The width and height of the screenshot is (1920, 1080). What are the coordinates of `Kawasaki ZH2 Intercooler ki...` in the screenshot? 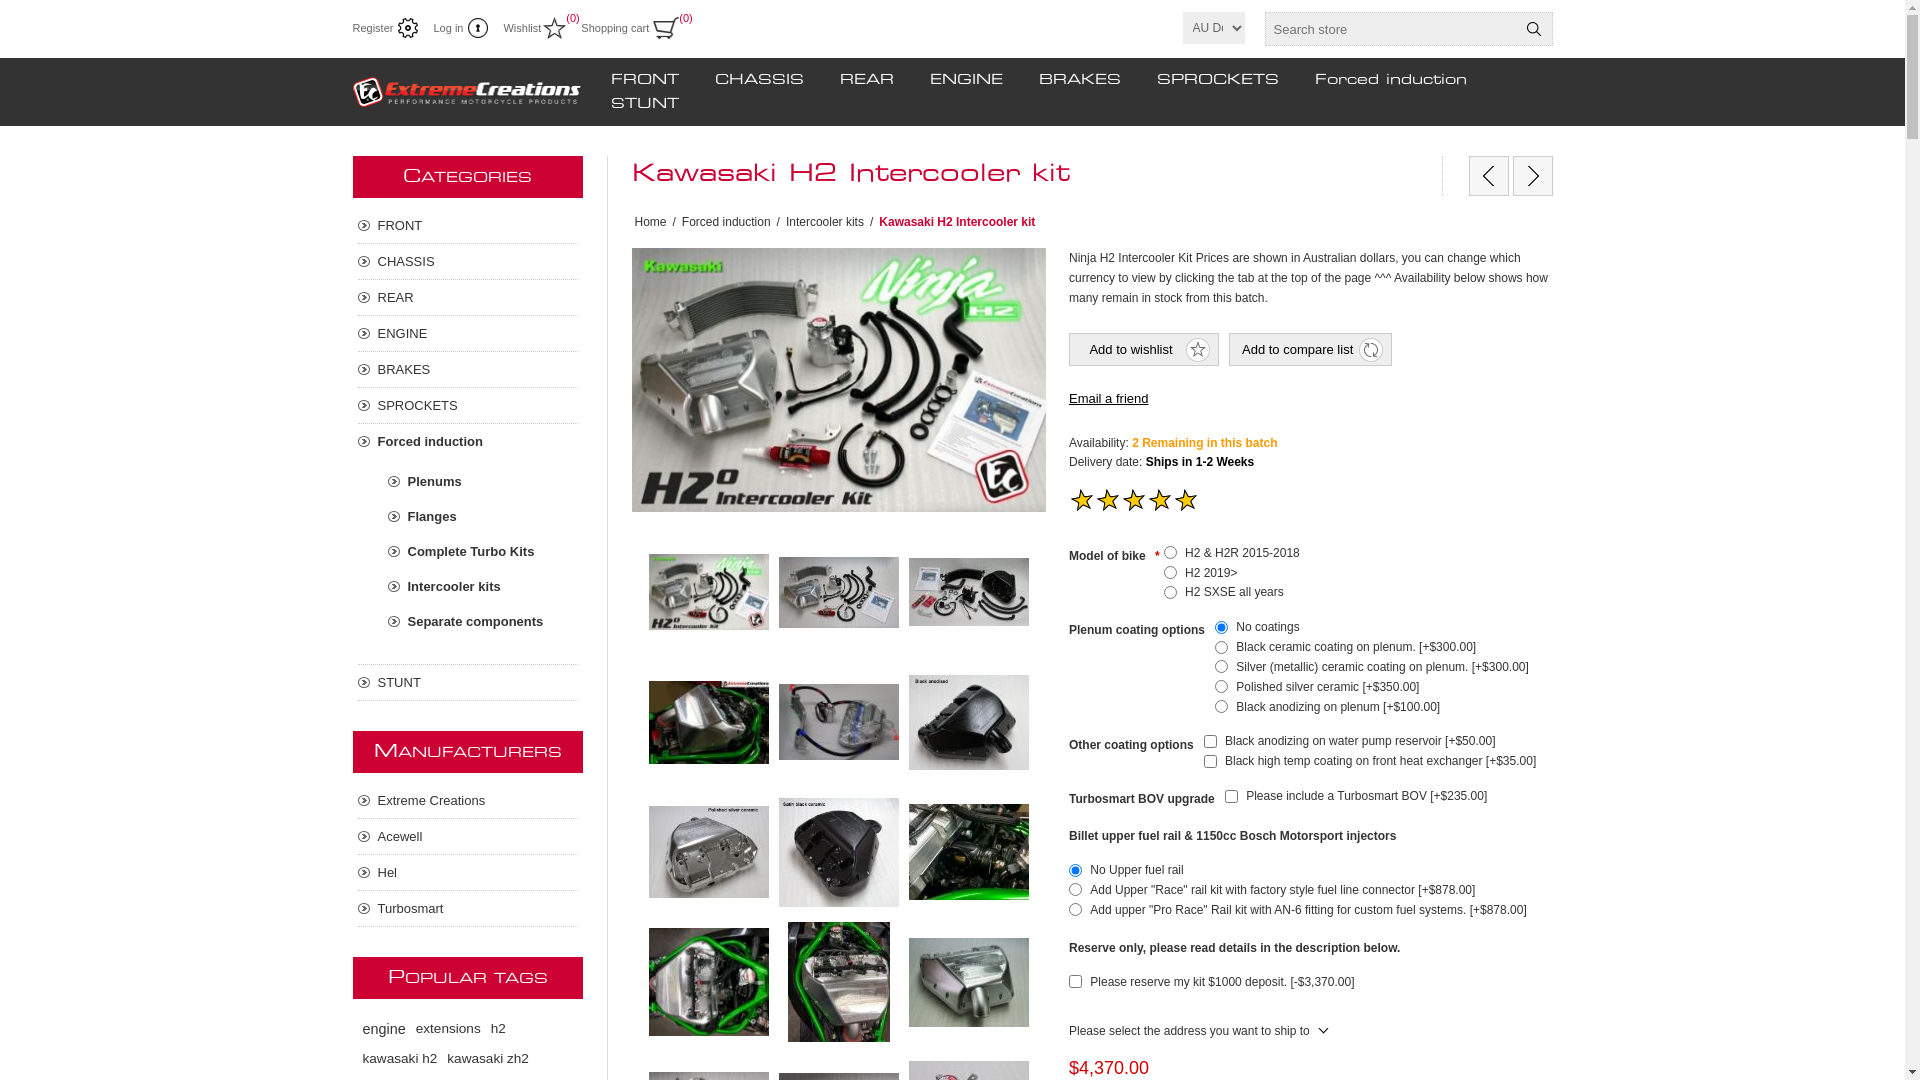 It's located at (1488, 176).